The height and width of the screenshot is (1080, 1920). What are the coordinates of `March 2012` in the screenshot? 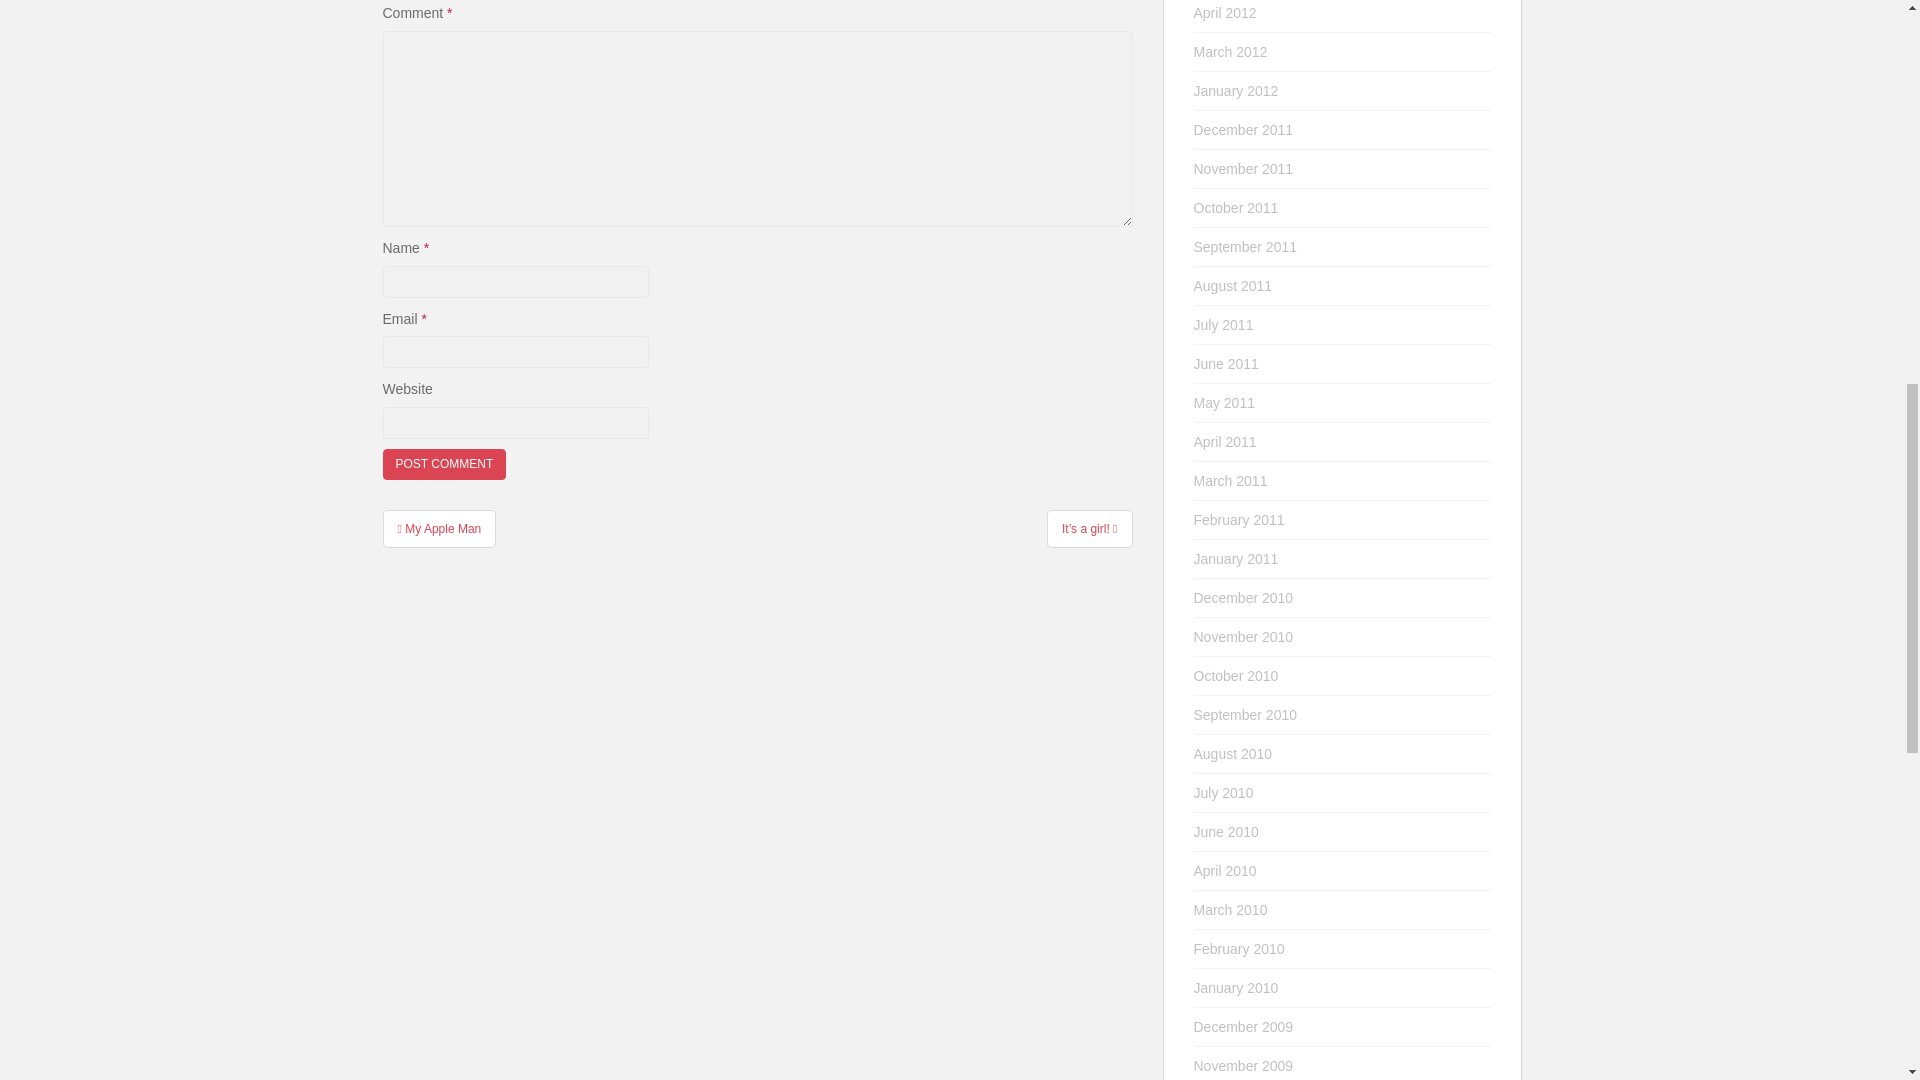 It's located at (1230, 52).